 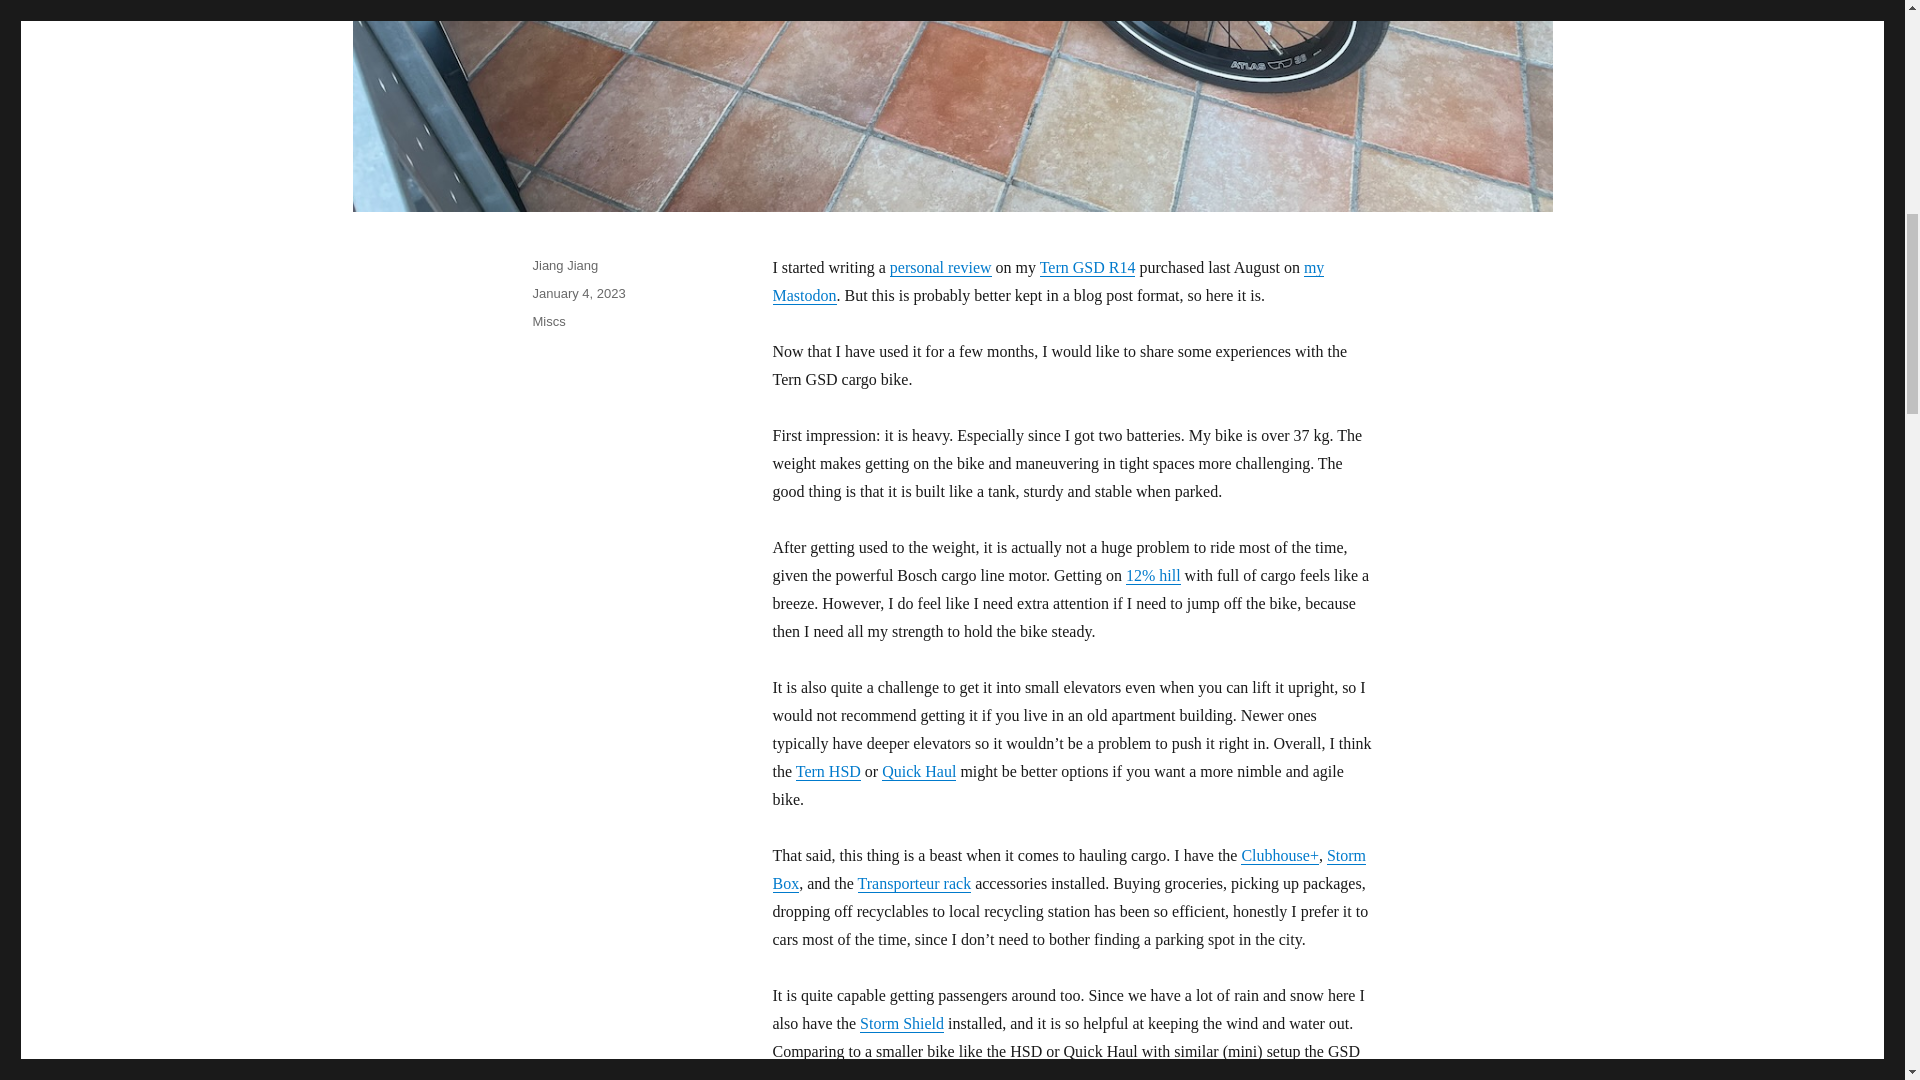 What do you see at coordinates (828, 770) in the screenshot?
I see `Tern HSD` at bounding box center [828, 770].